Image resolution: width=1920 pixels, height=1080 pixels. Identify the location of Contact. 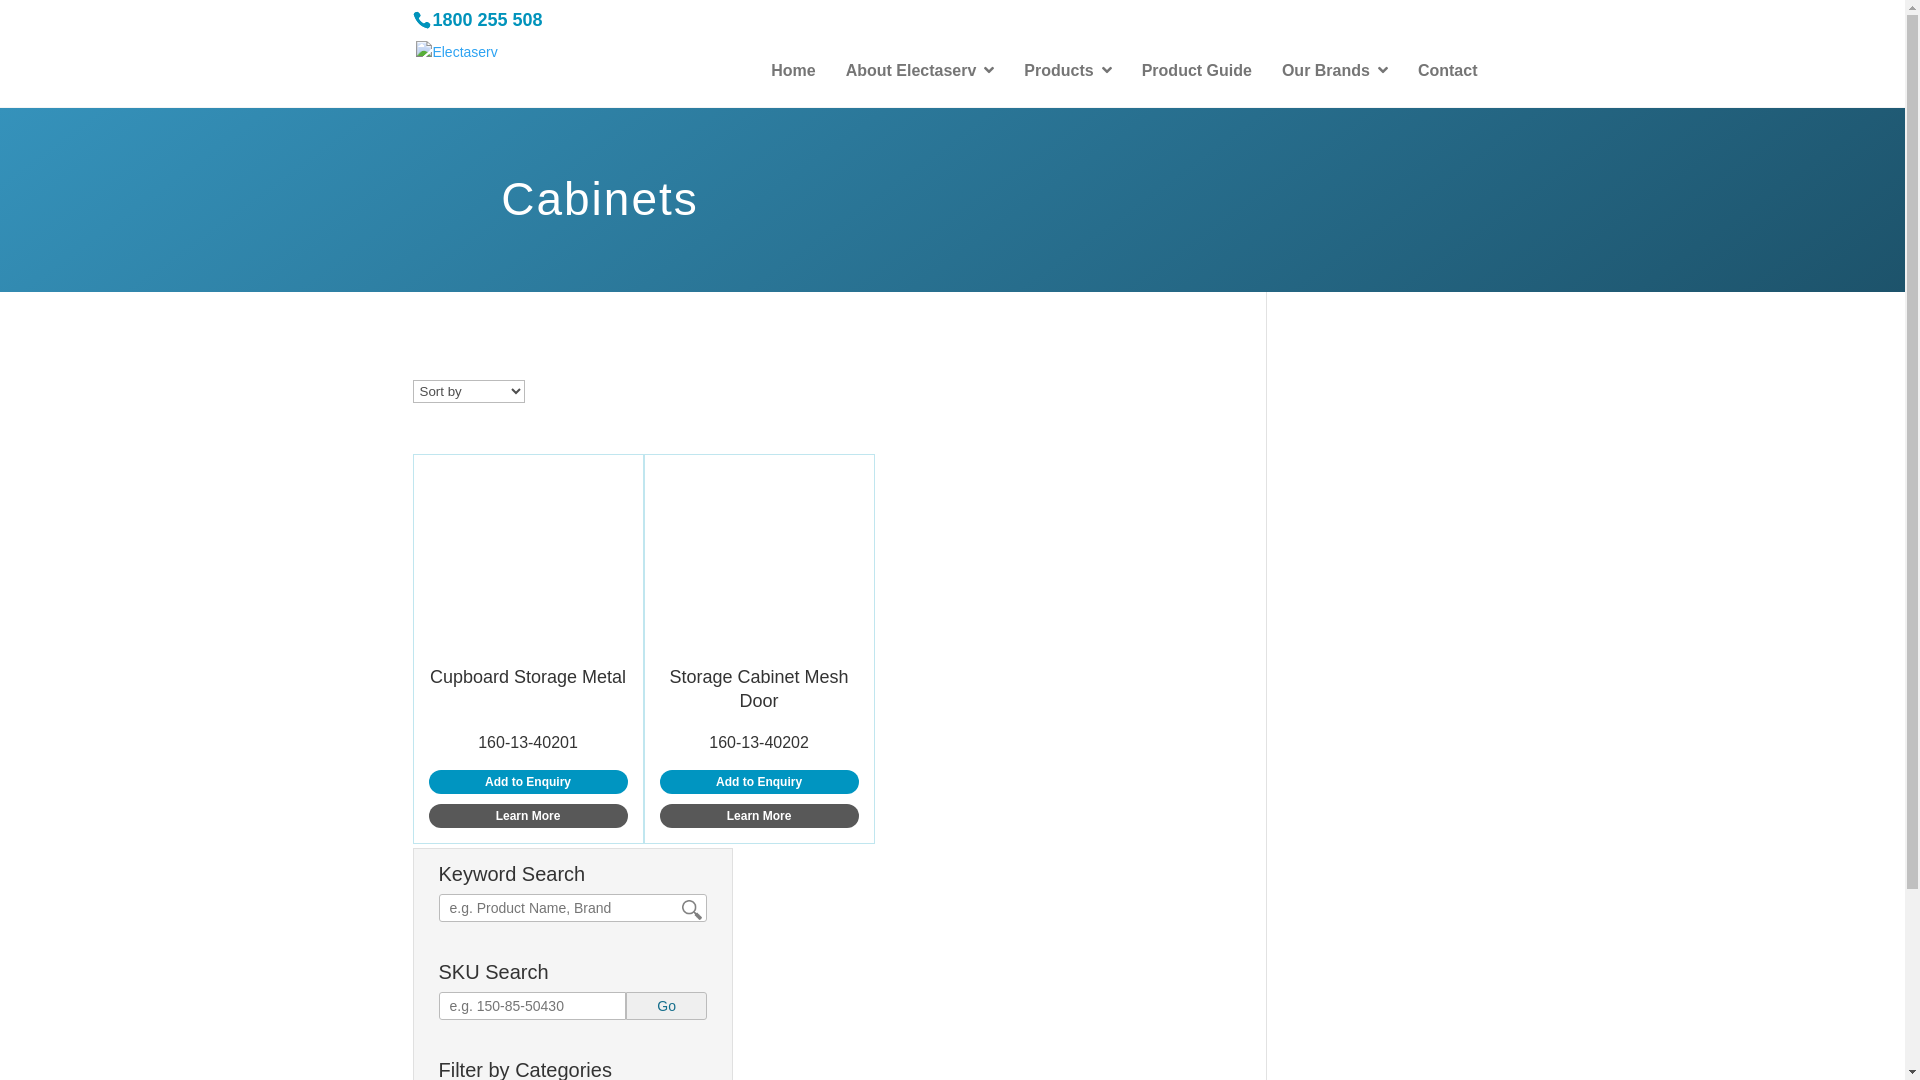
(1448, 72).